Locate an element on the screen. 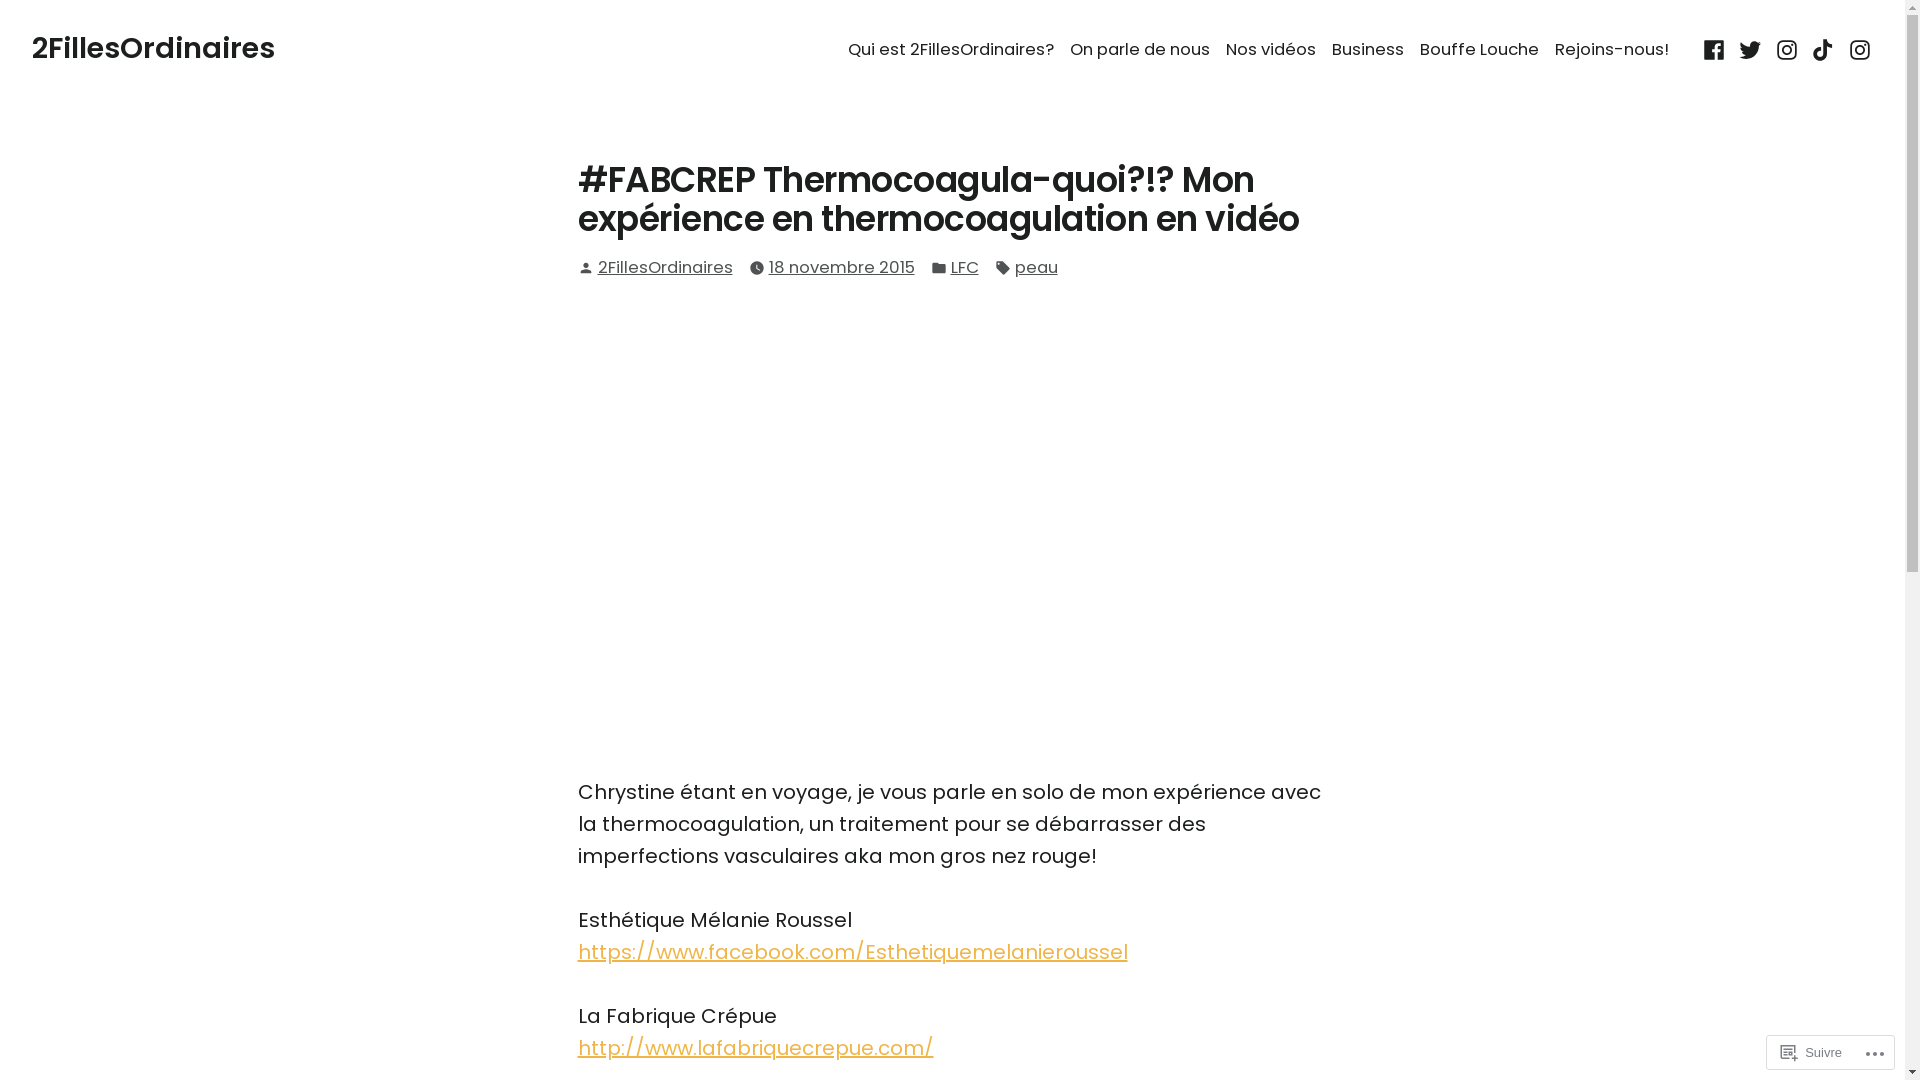 The image size is (1920, 1080). On parle de nous is located at coordinates (1140, 50).